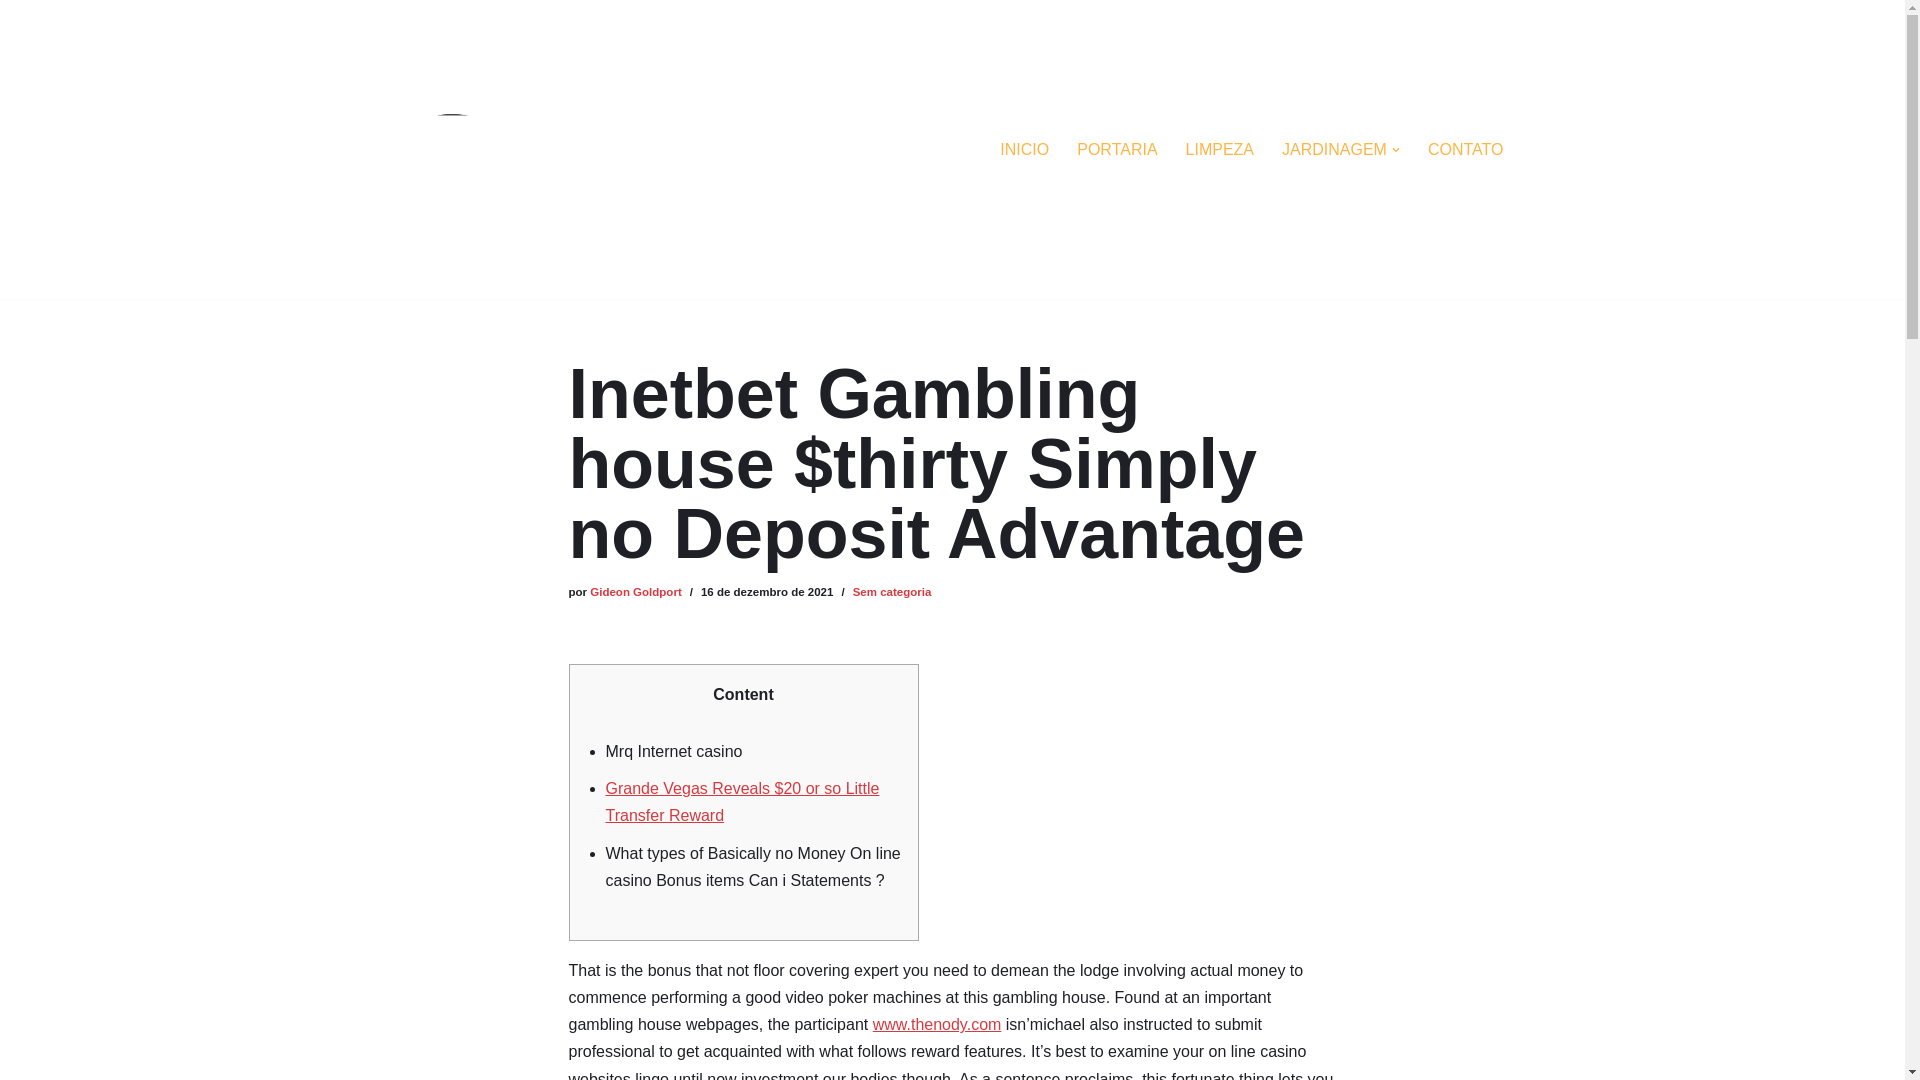 This screenshot has height=1080, width=1920. Describe the element at coordinates (1117, 150) in the screenshot. I see `PORTARIA` at that location.